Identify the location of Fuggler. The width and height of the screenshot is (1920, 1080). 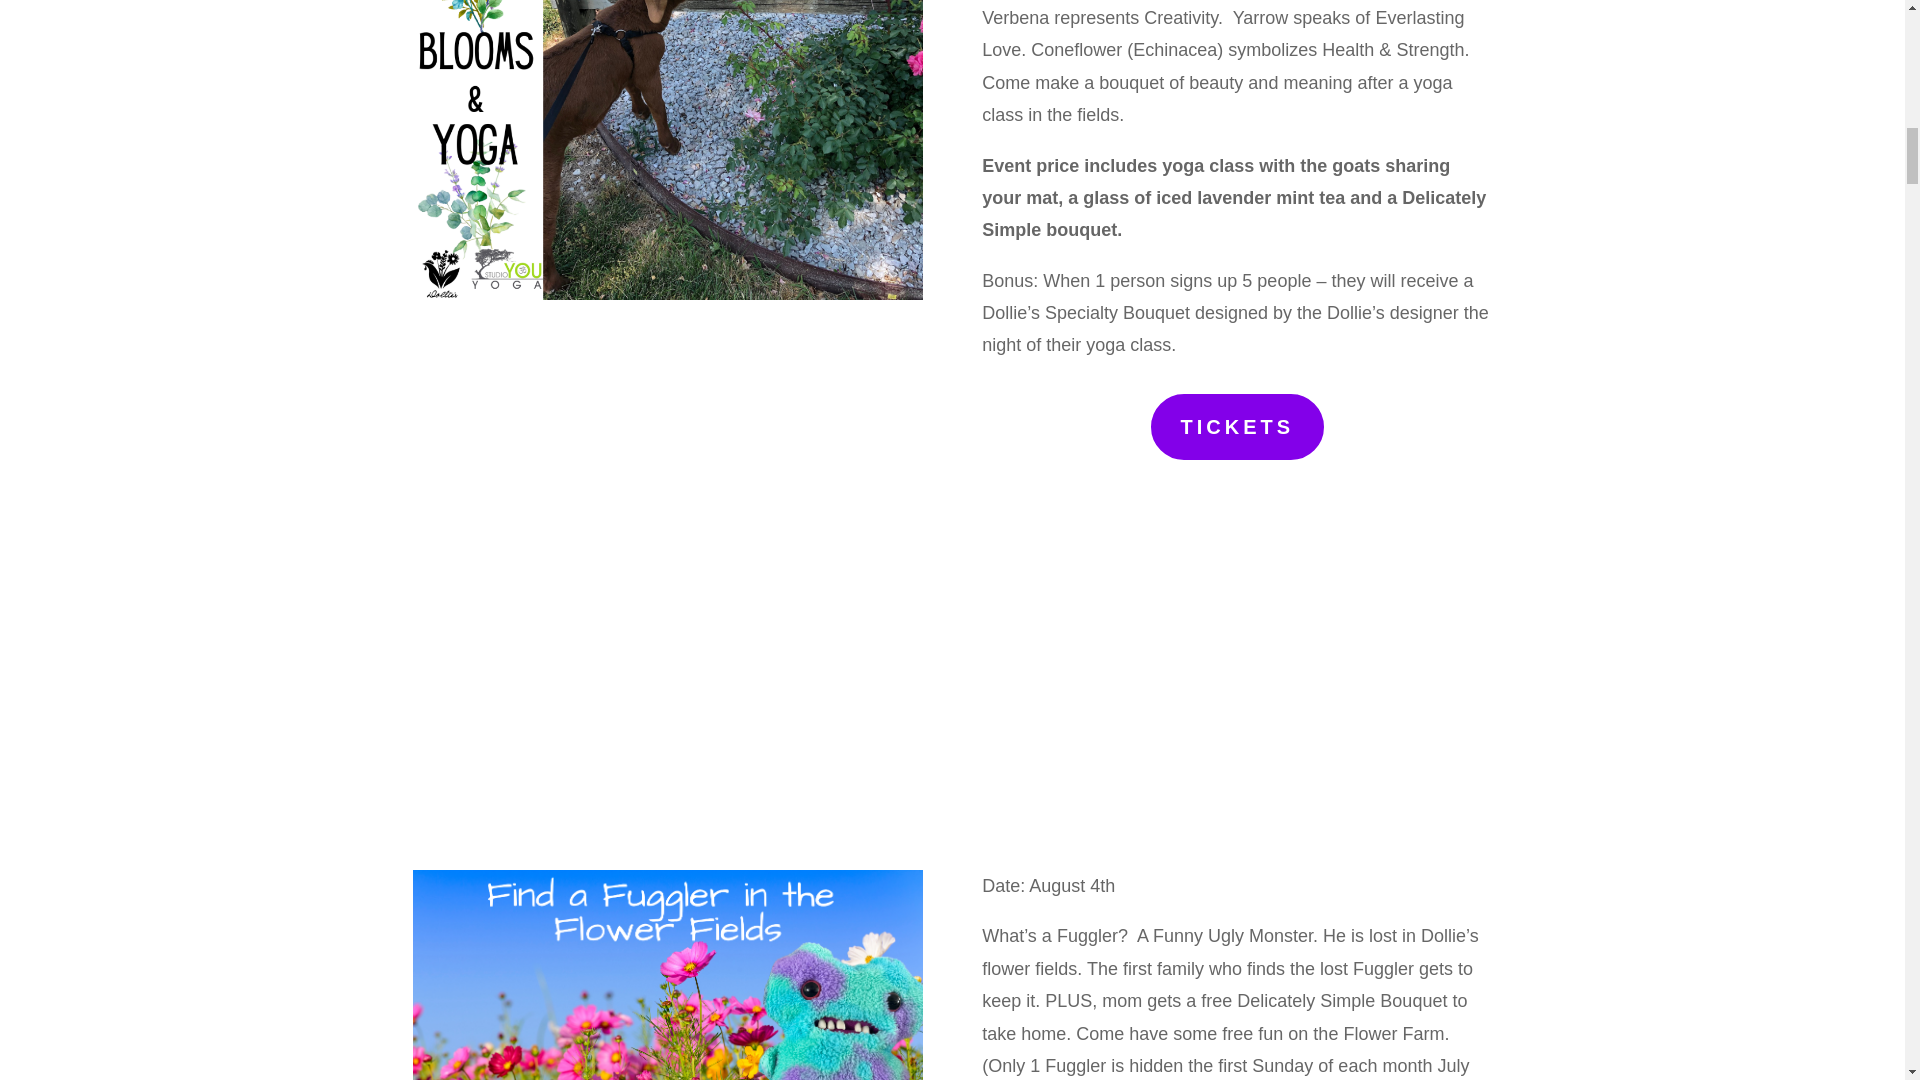
(666, 975).